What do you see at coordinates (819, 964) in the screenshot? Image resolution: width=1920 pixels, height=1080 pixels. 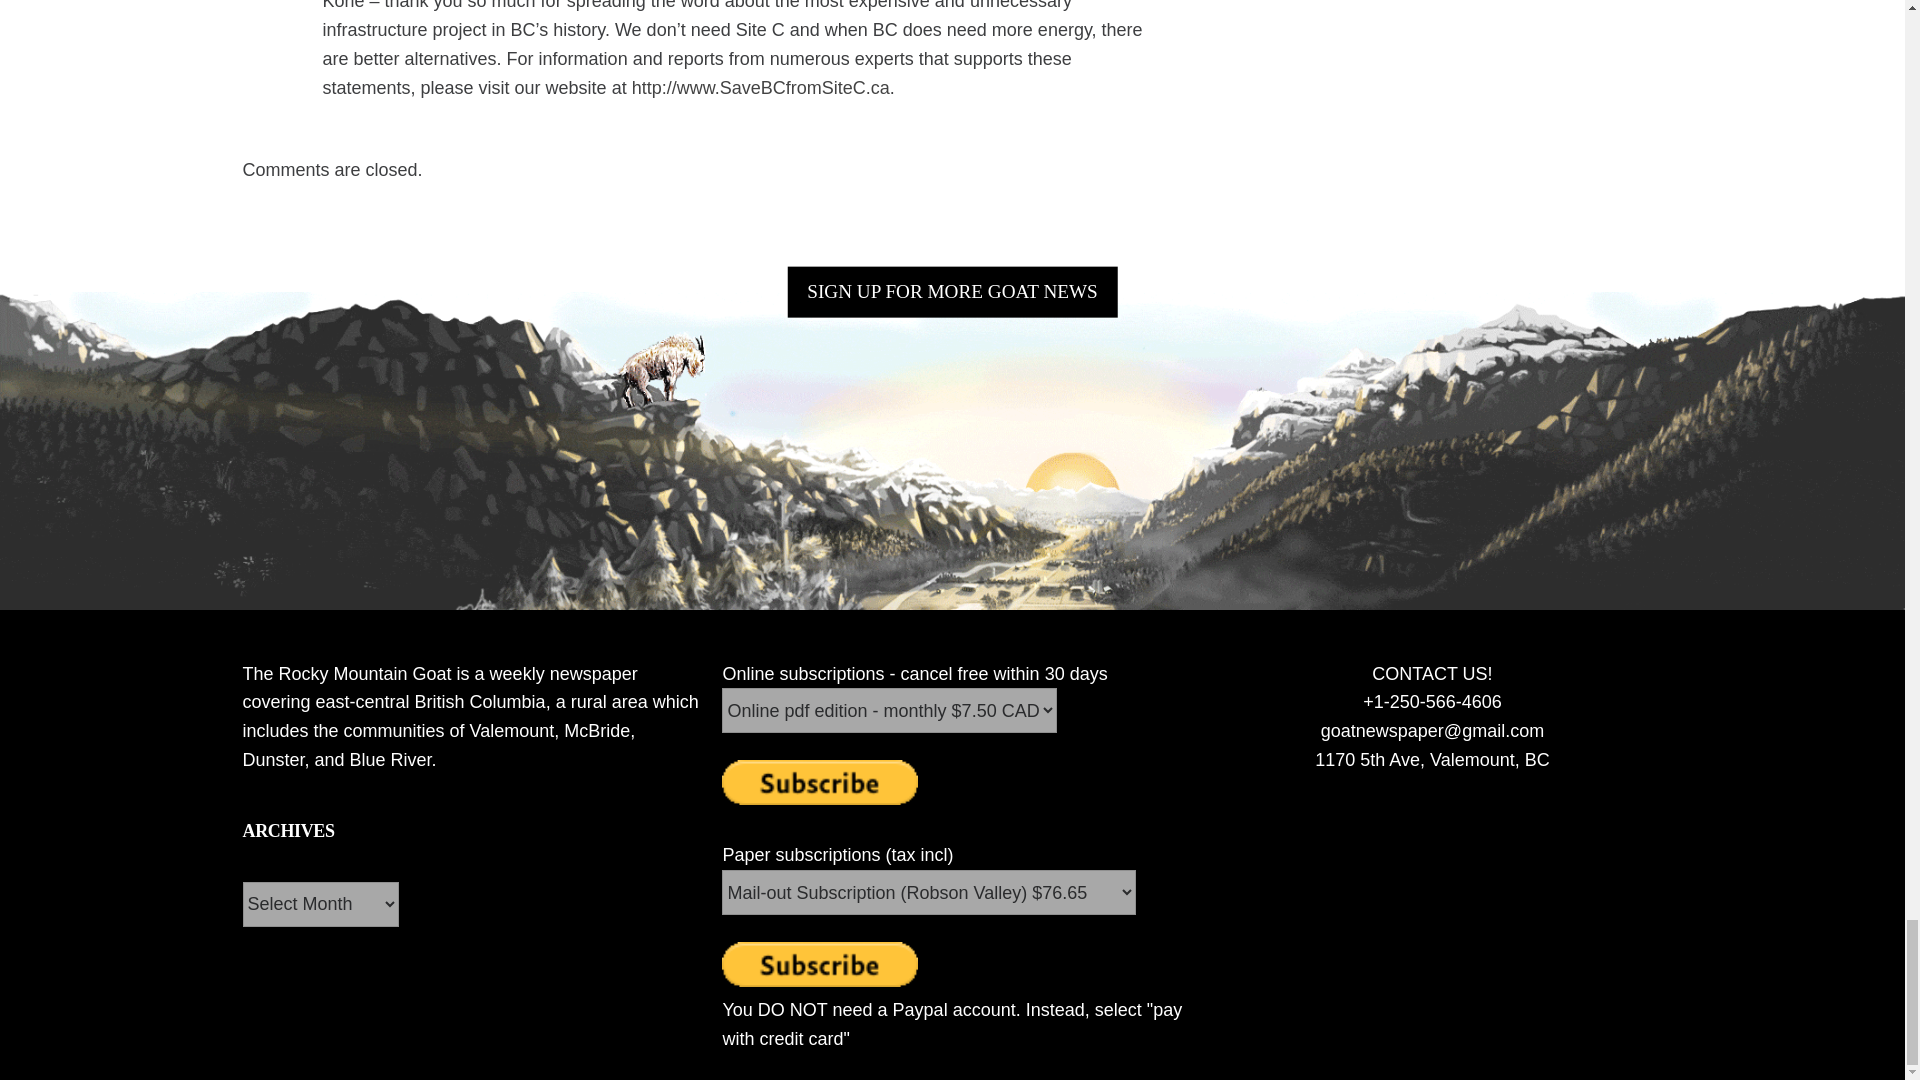 I see `PayPal - The safer, easier way to pay online!` at bounding box center [819, 964].